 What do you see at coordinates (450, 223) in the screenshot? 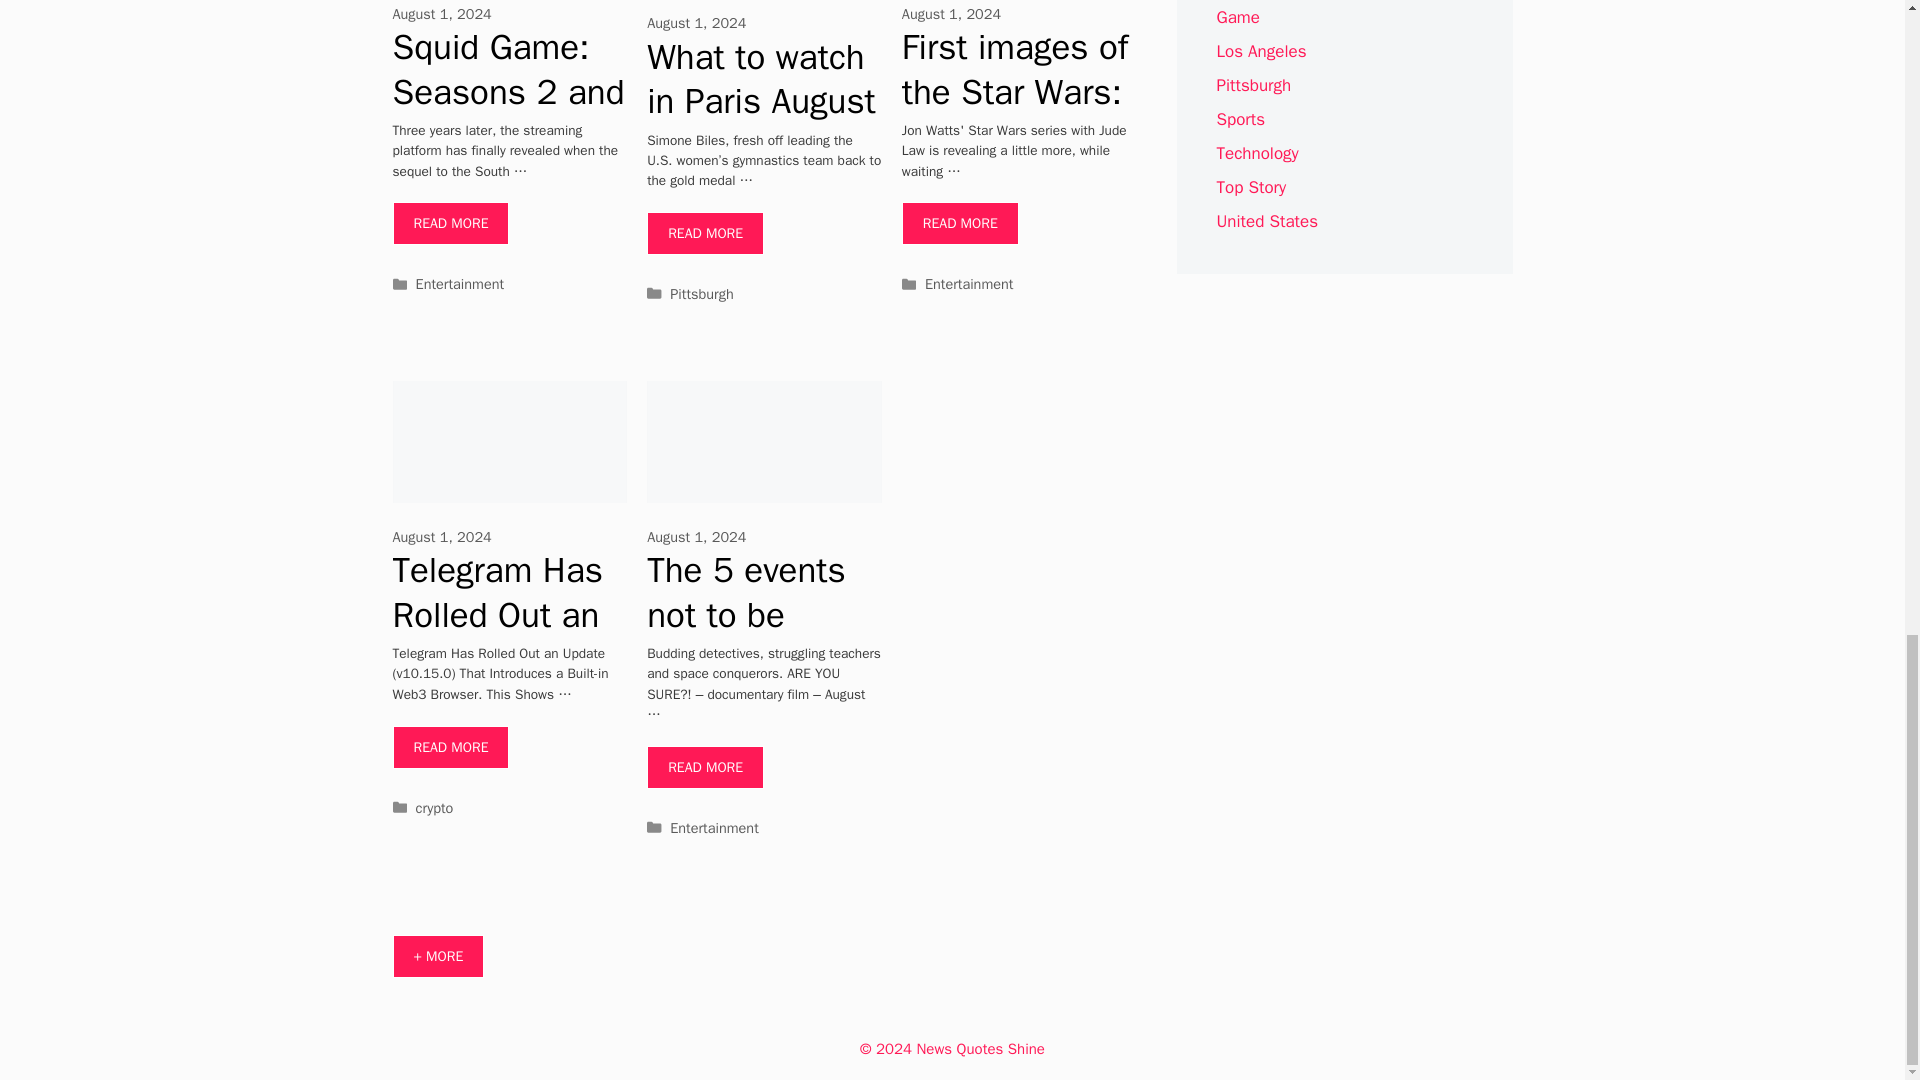
I see `READ MORE` at bounding box center [450, 223].